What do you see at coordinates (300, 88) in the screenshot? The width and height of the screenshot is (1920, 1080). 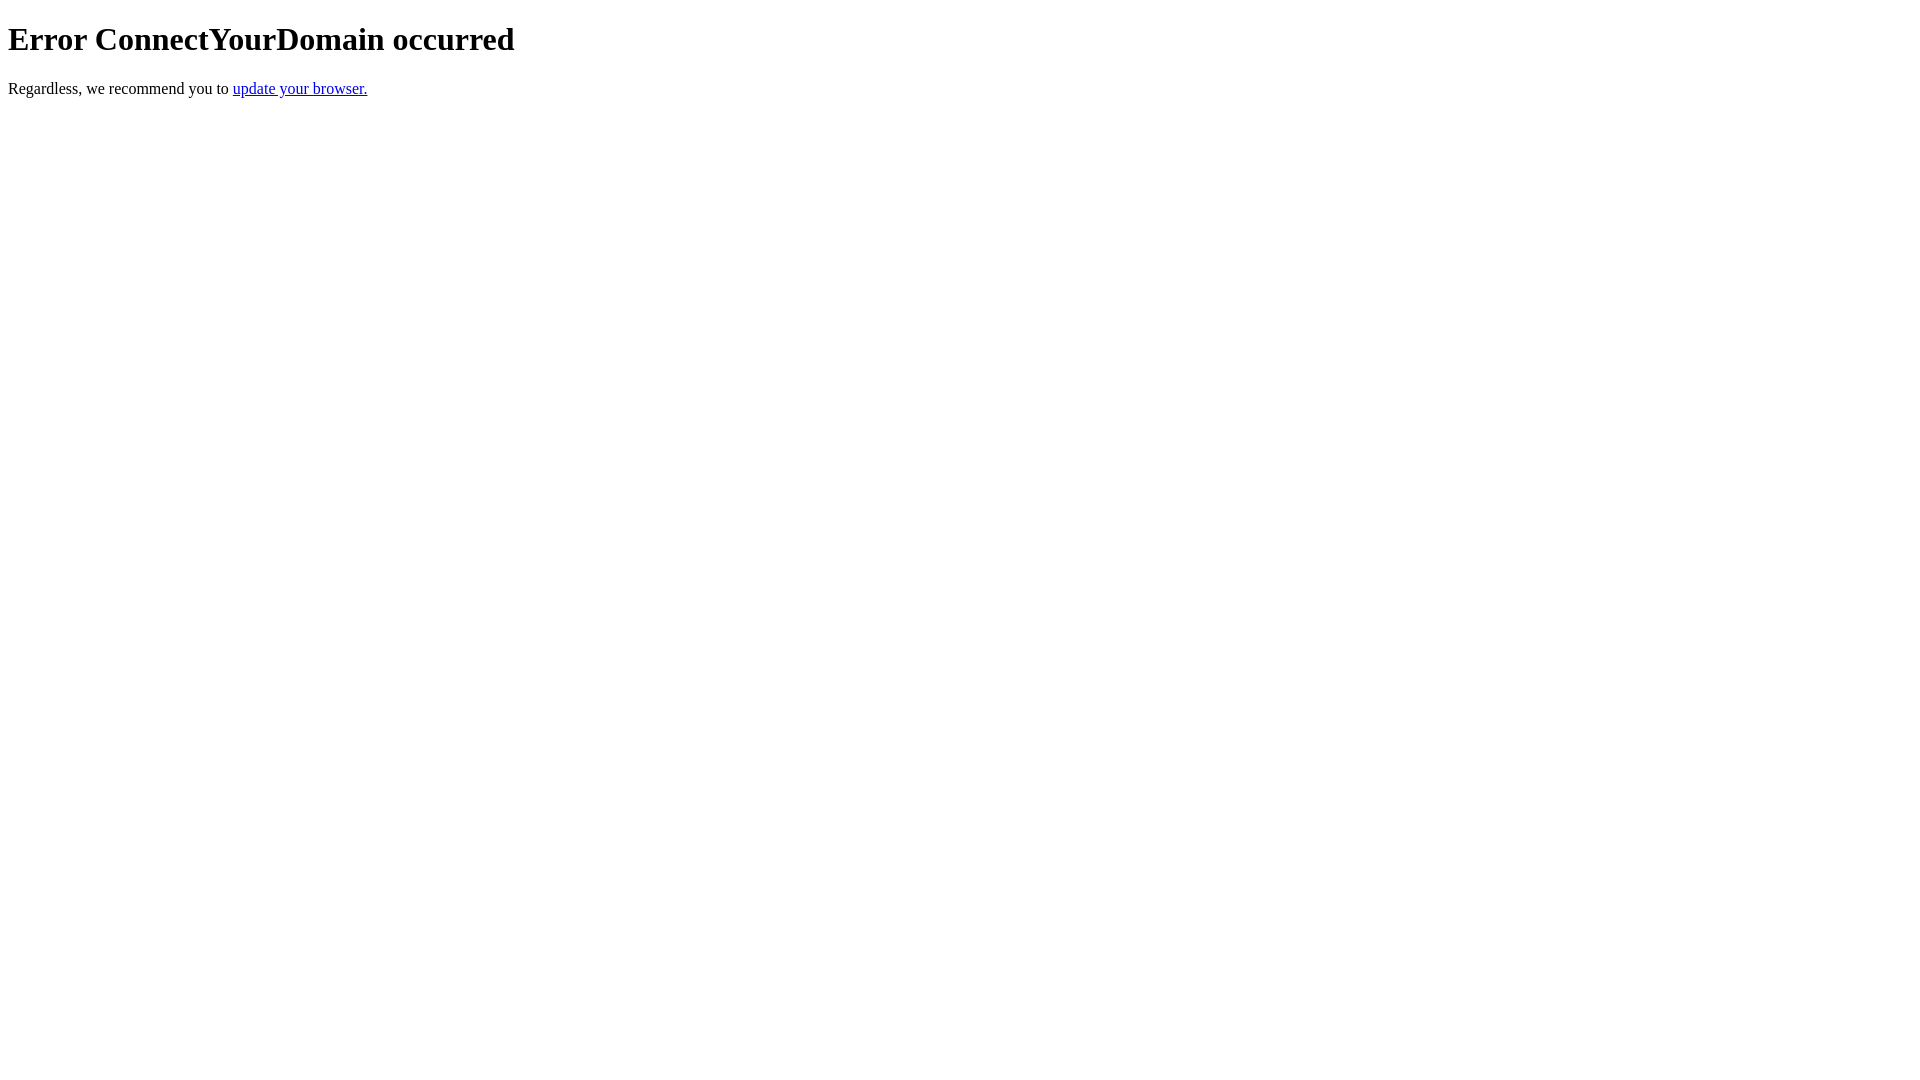 I see `update your browser.` at bounding box center [300, 88].